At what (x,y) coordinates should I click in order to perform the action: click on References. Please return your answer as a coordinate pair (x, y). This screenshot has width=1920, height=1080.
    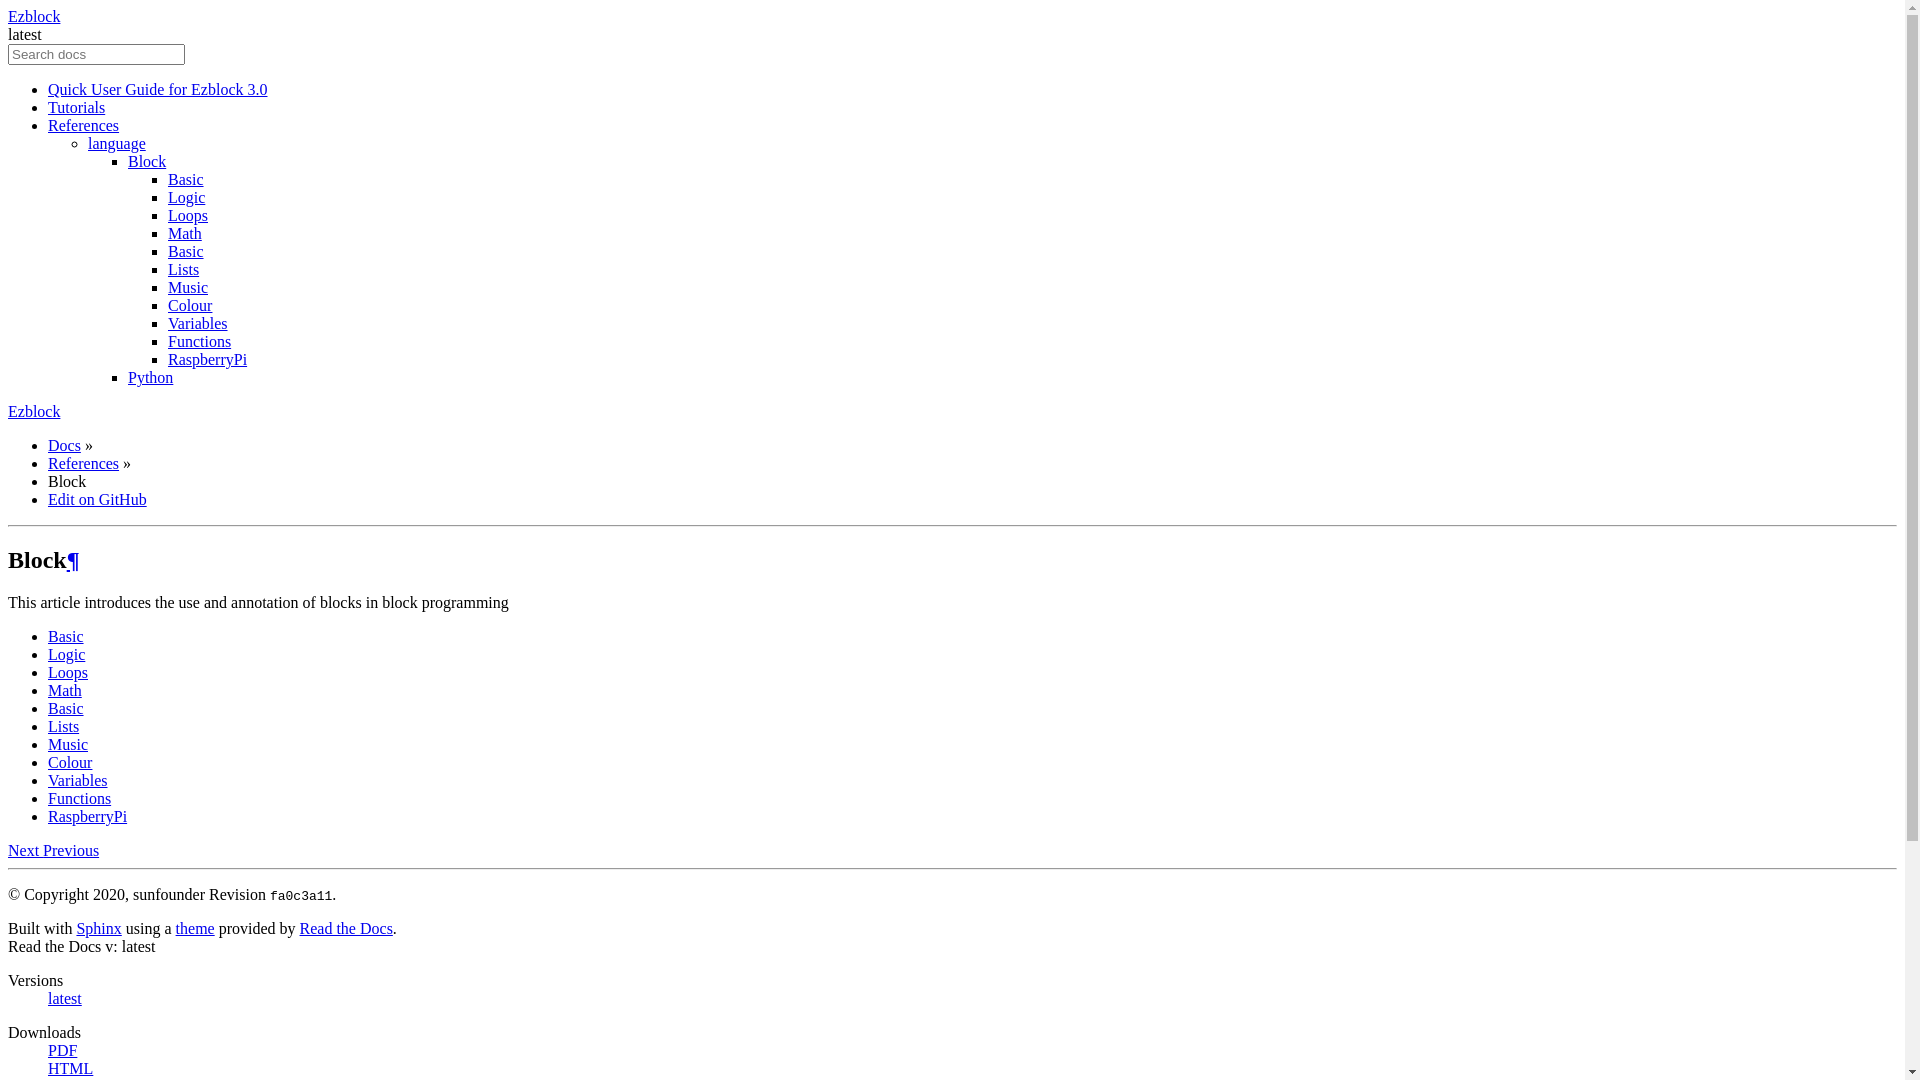
    Looking at the image, I should click on (84, 464).